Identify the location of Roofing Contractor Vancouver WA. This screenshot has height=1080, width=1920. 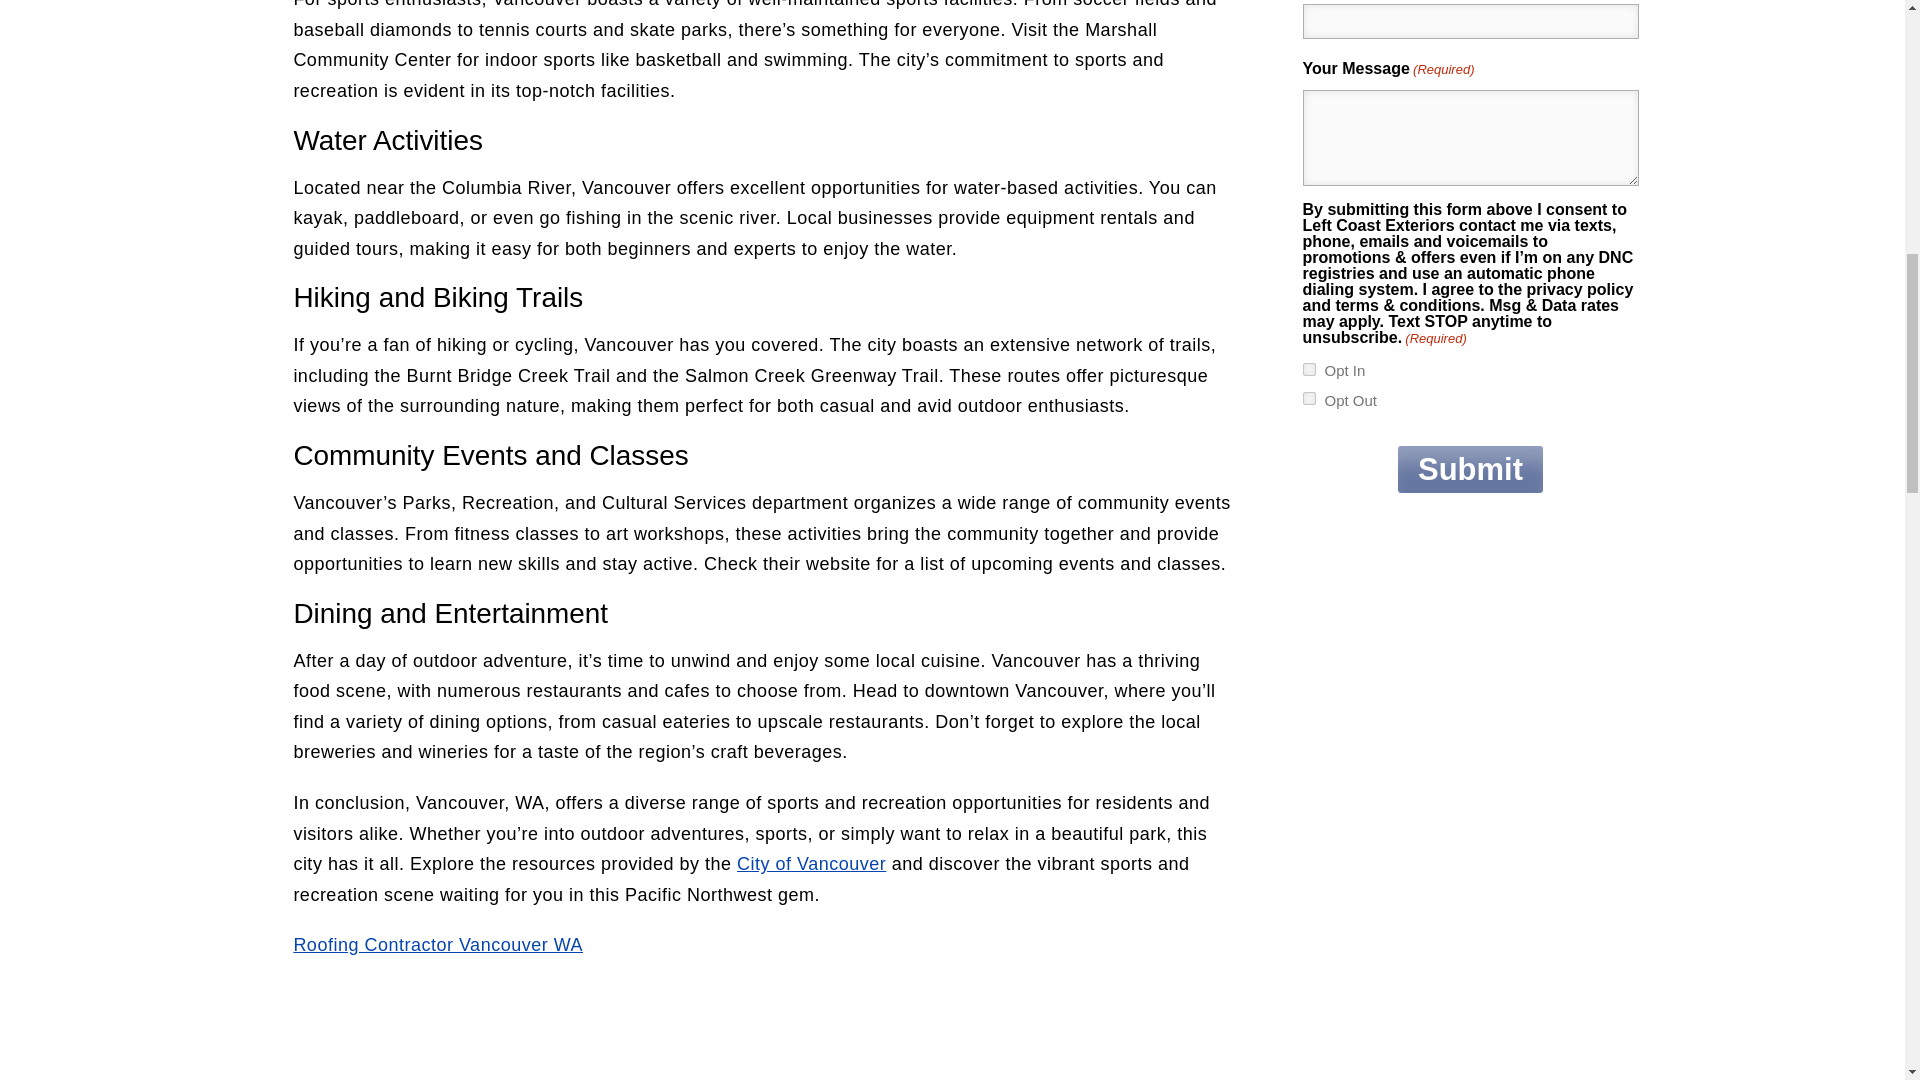
(438, 944).